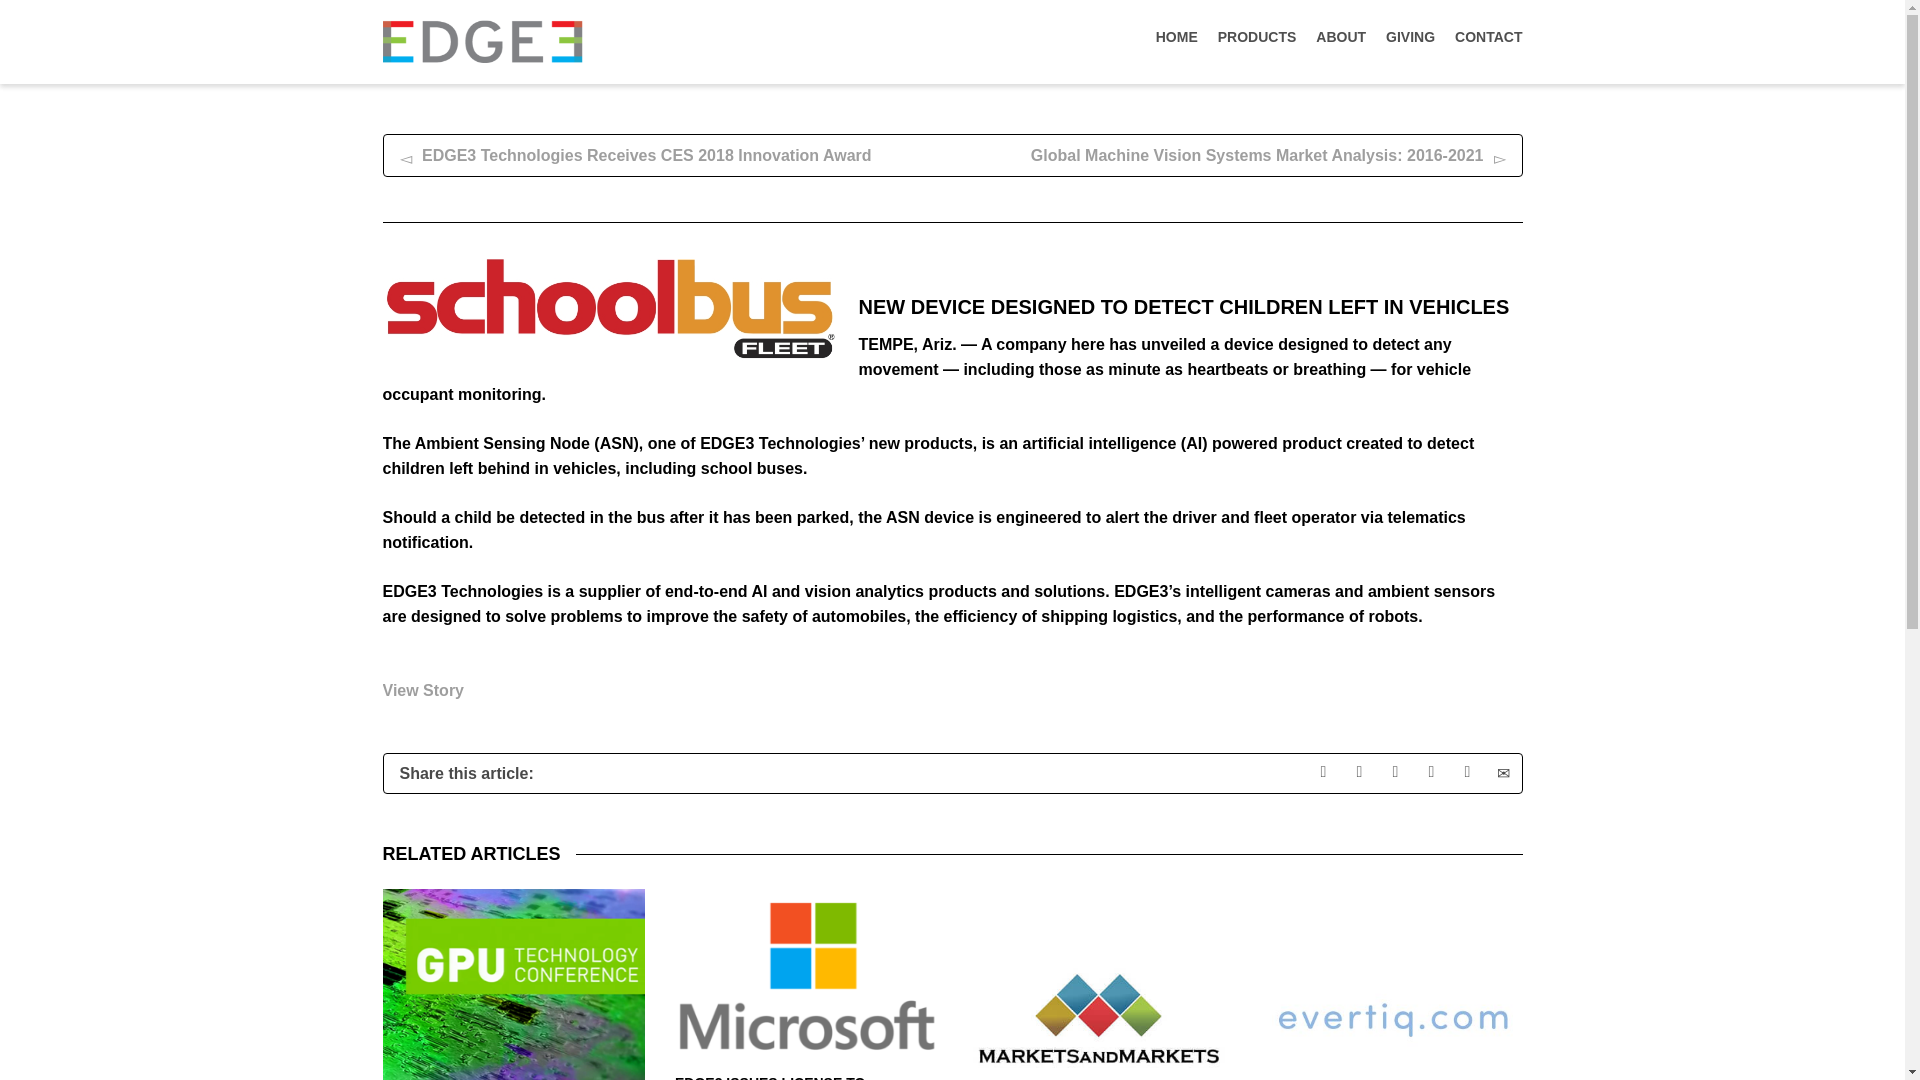 Image resolution: width=1920 pixels, height=1080 pixels. Describe the element at coordinates (1340, 39) in the screenshot. I see `ABOUT` at that location.